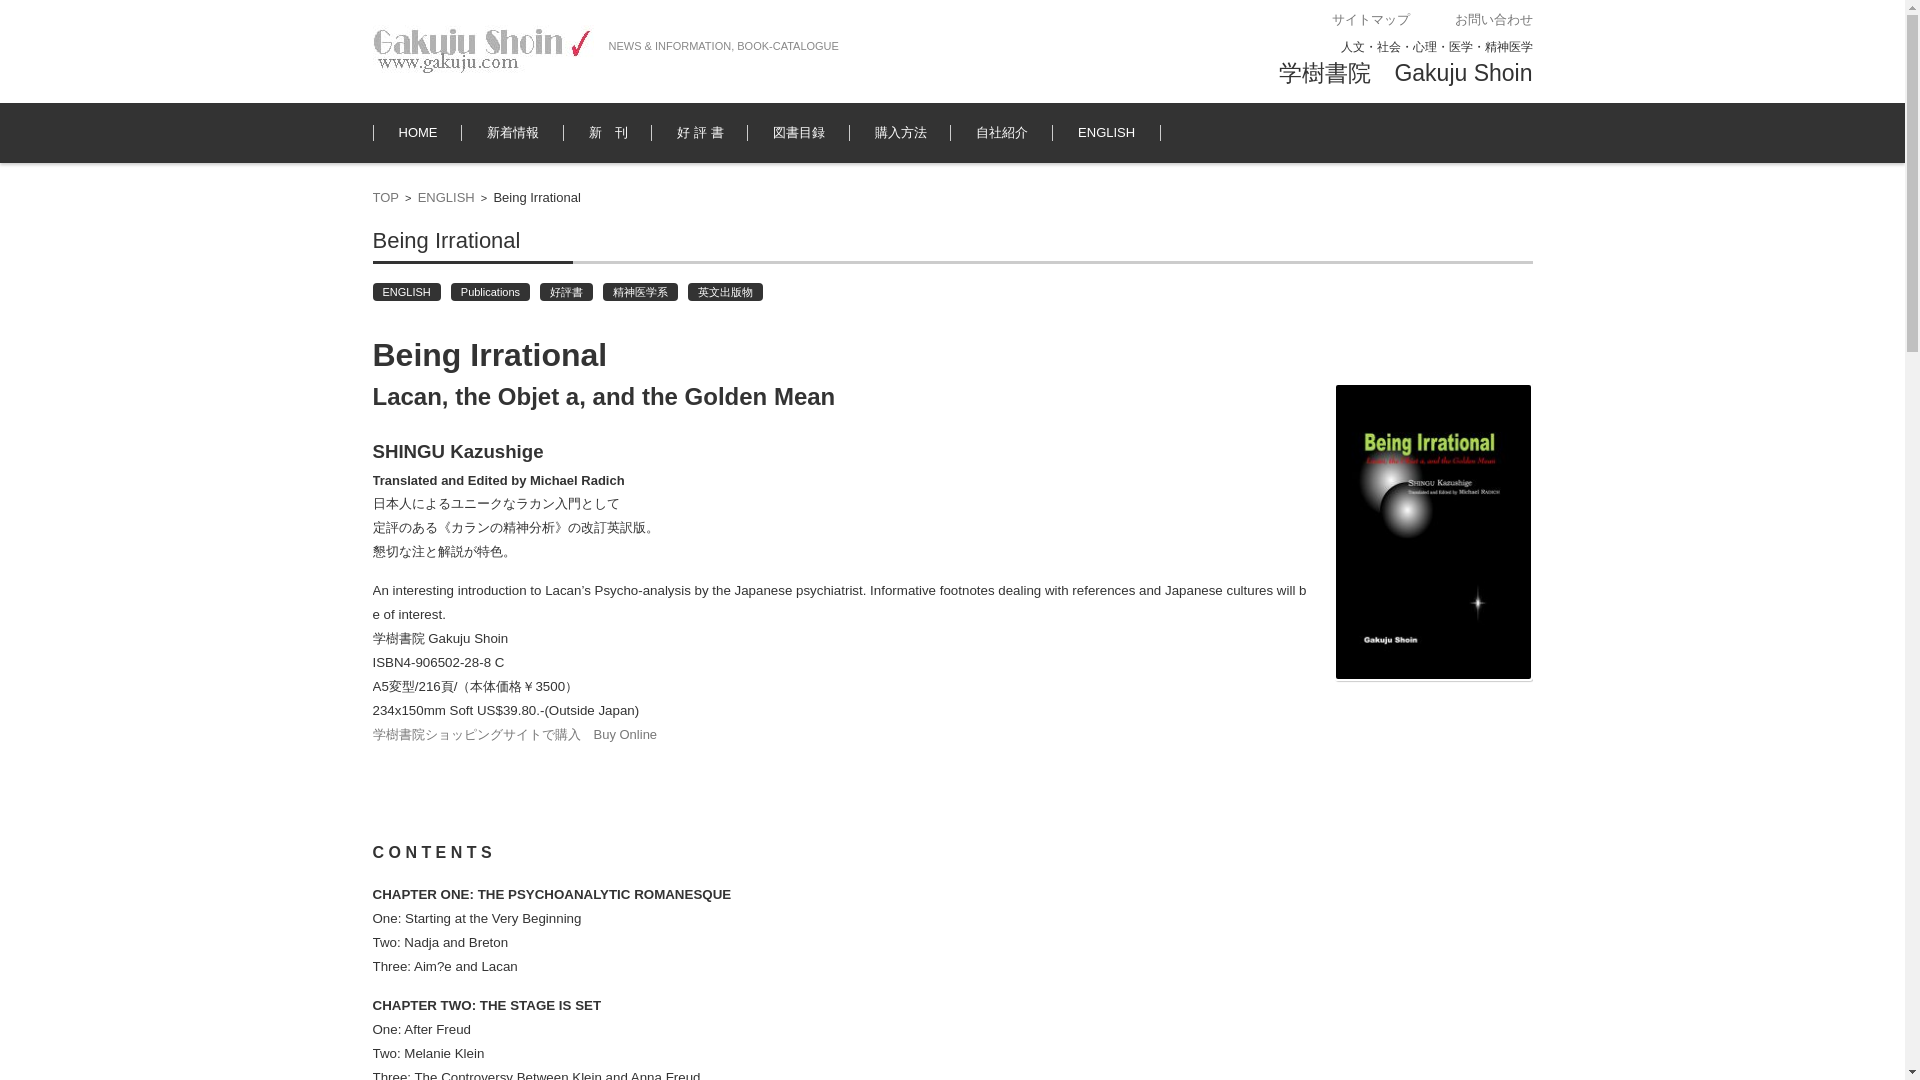  I want to click on HOME, so click(418, 132).